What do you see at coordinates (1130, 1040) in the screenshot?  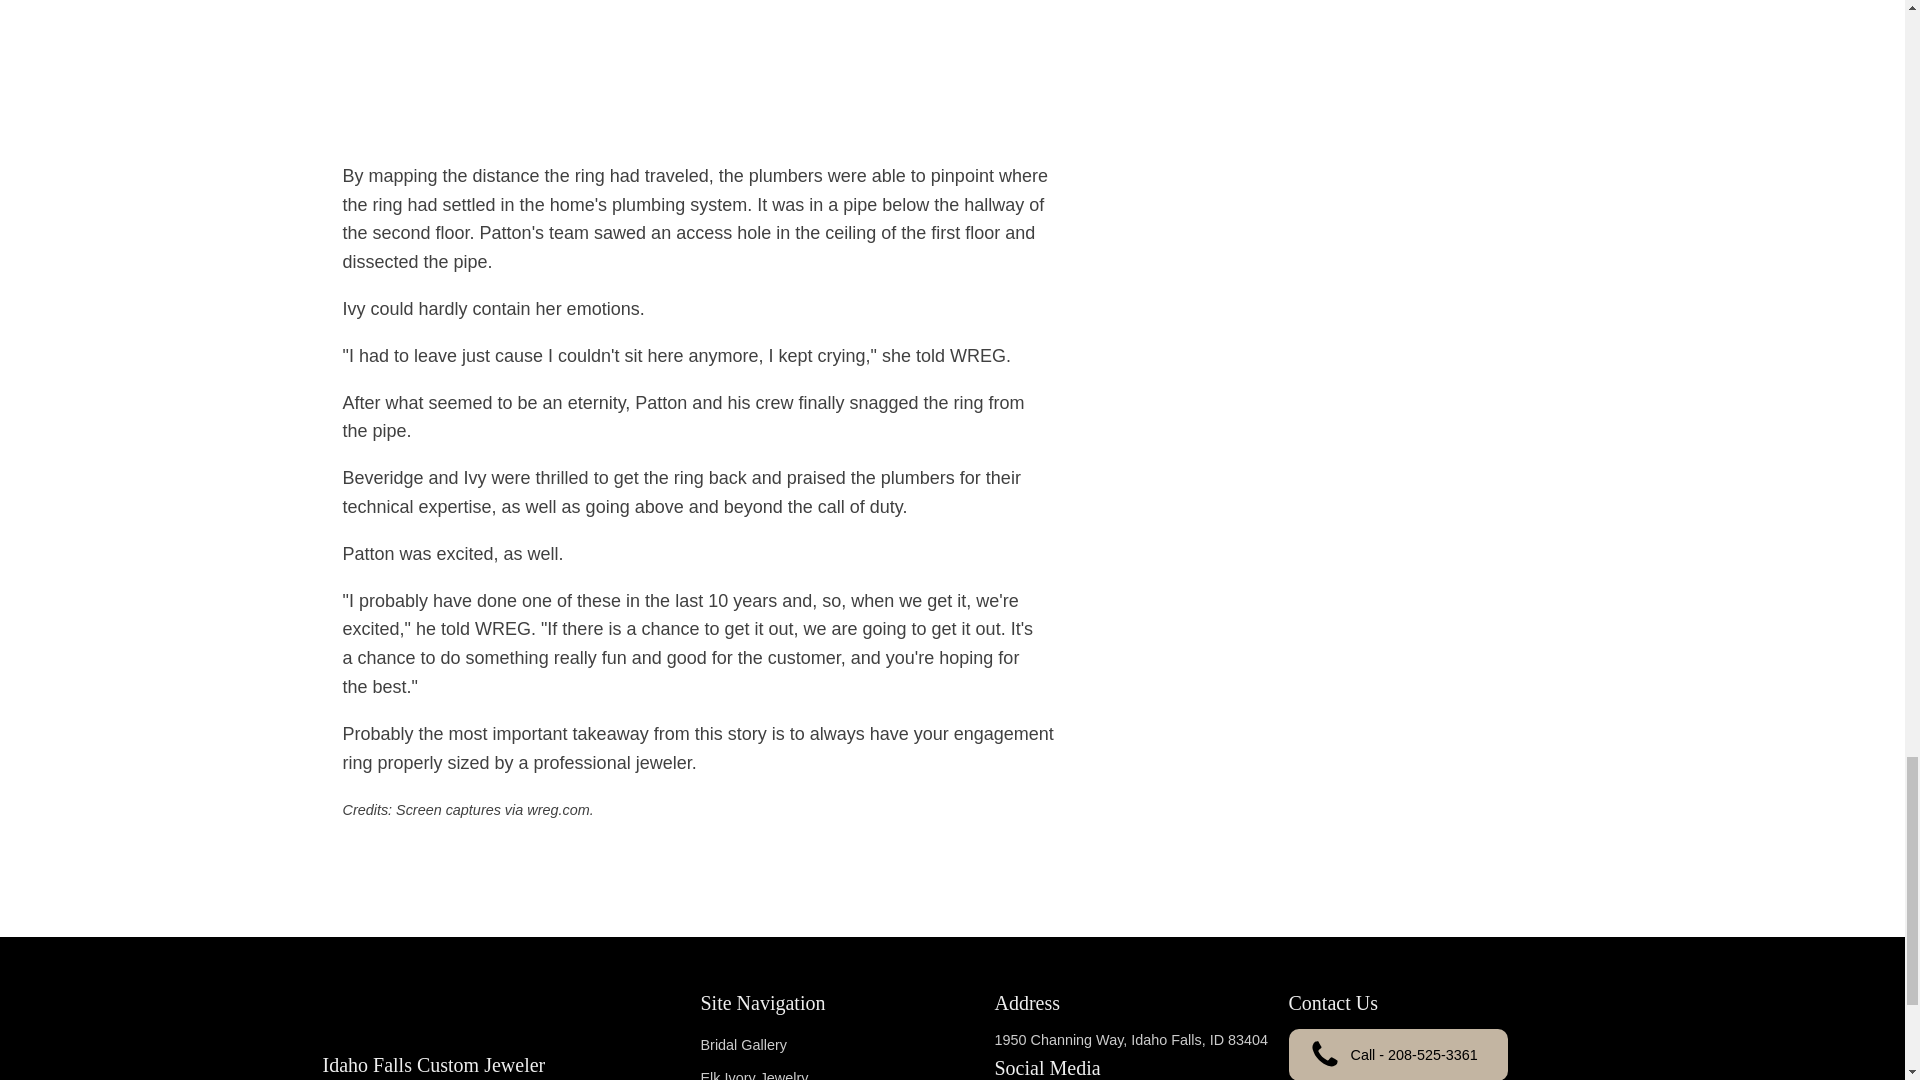 I see `1950 Channing Way, Idaho Falls, ID 83404` at bounding box center [1130, 1040].